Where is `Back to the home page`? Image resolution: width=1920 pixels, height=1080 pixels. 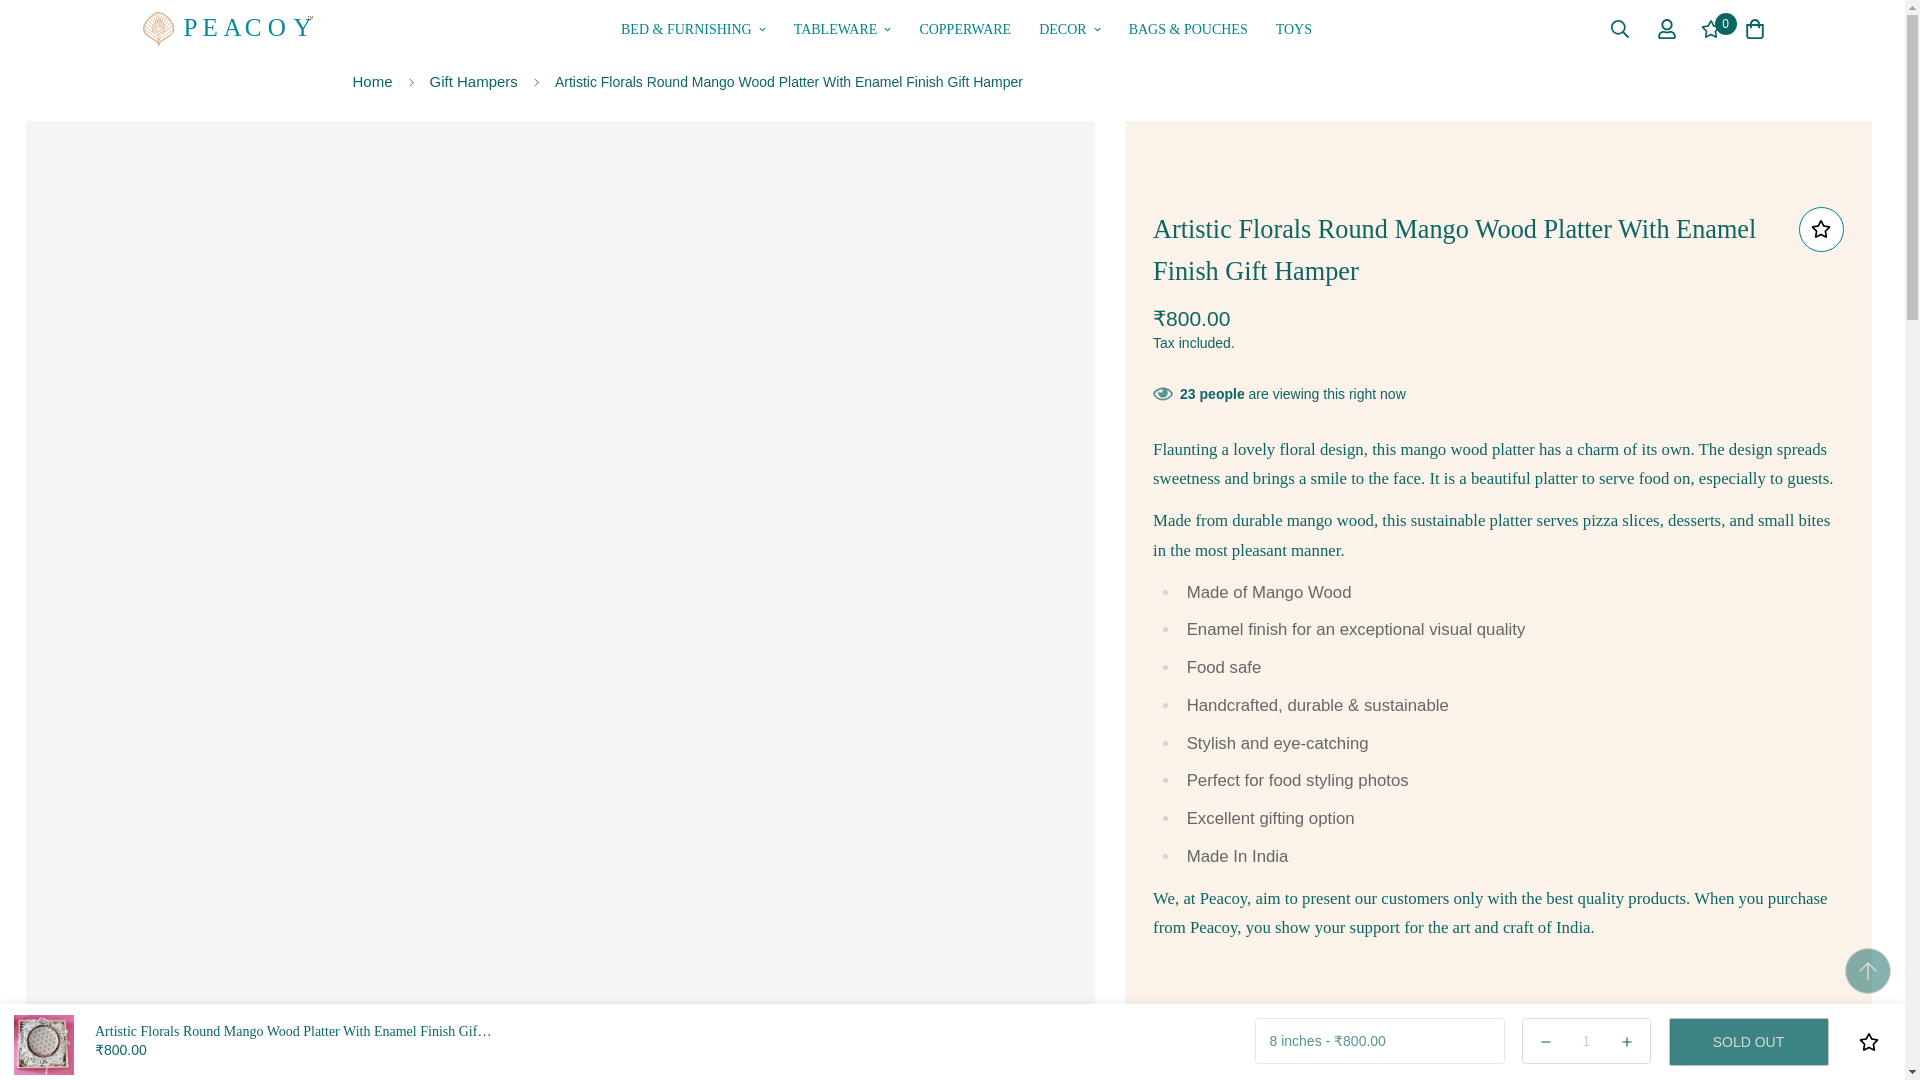 Back to the home page is located at coordinates (371, 82).